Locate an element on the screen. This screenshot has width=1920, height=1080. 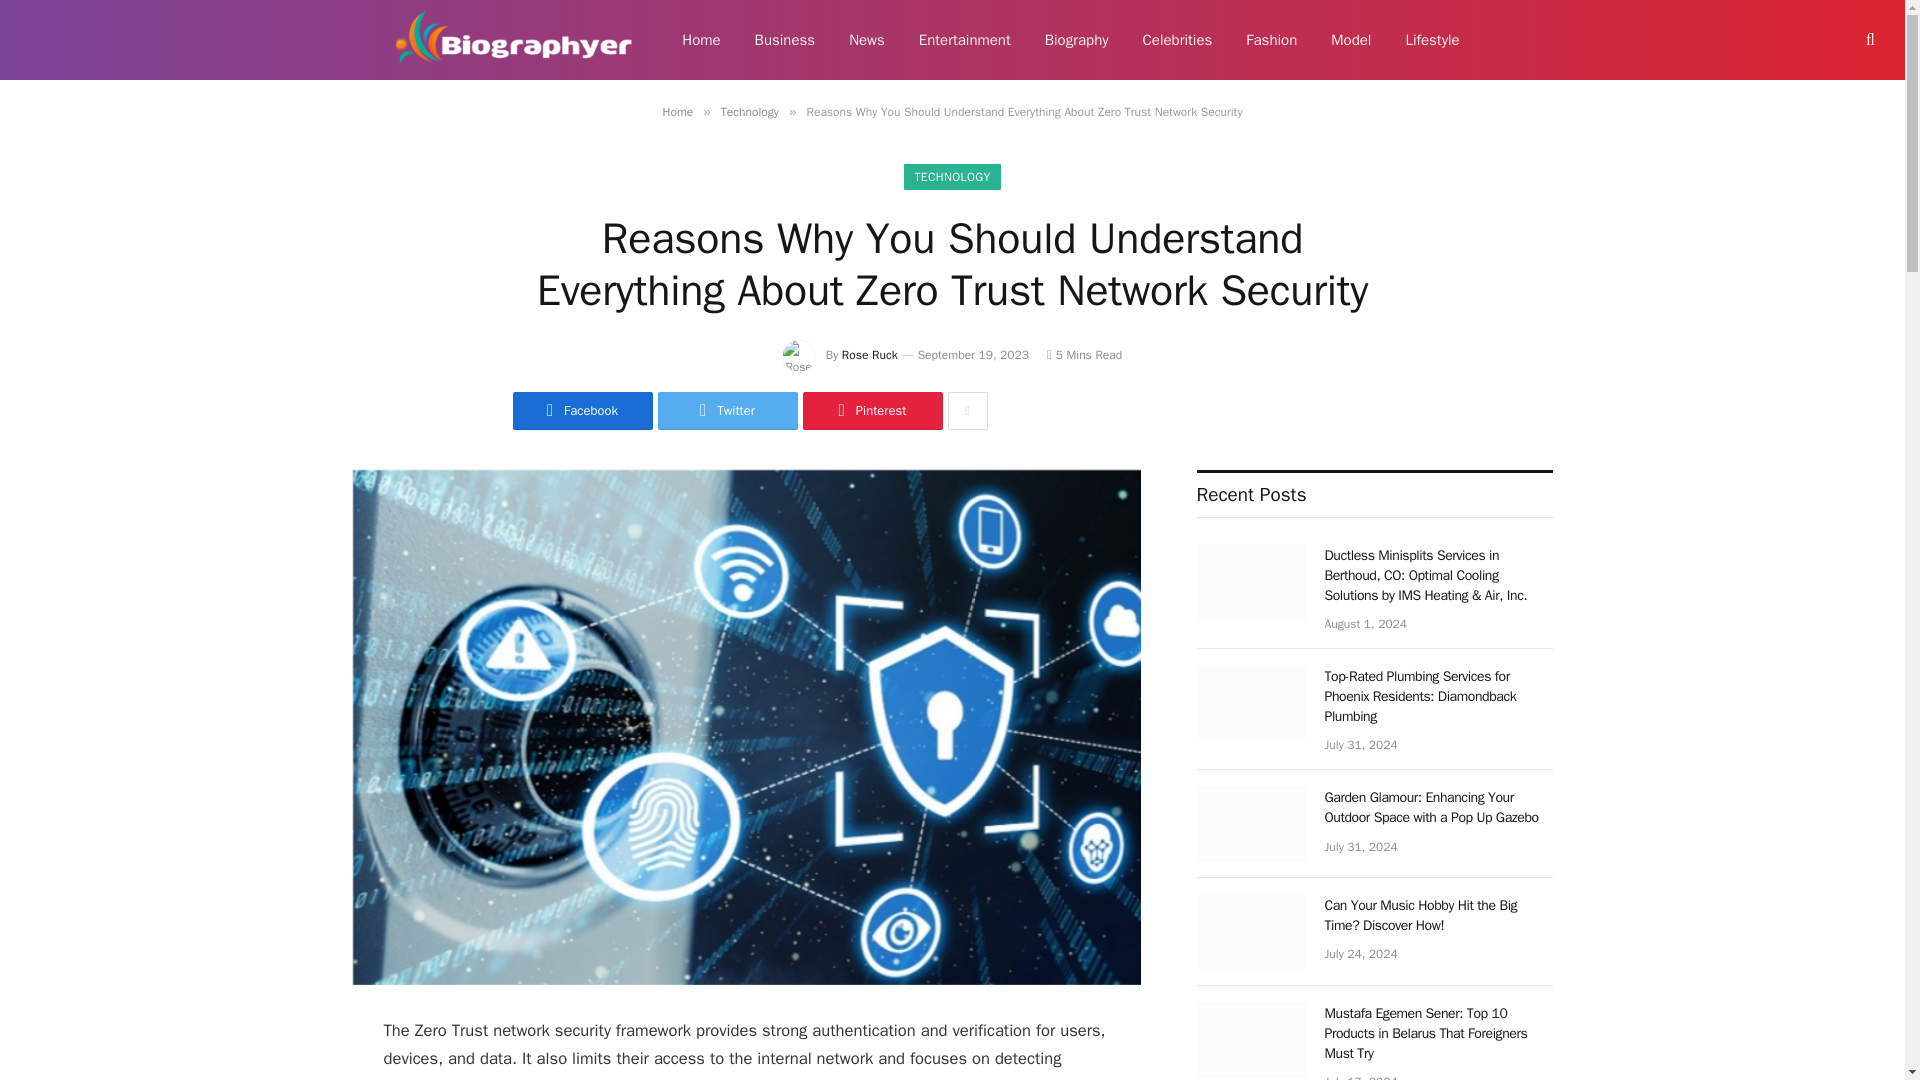
Share on Pinterest is located at coordinates (872, 410).